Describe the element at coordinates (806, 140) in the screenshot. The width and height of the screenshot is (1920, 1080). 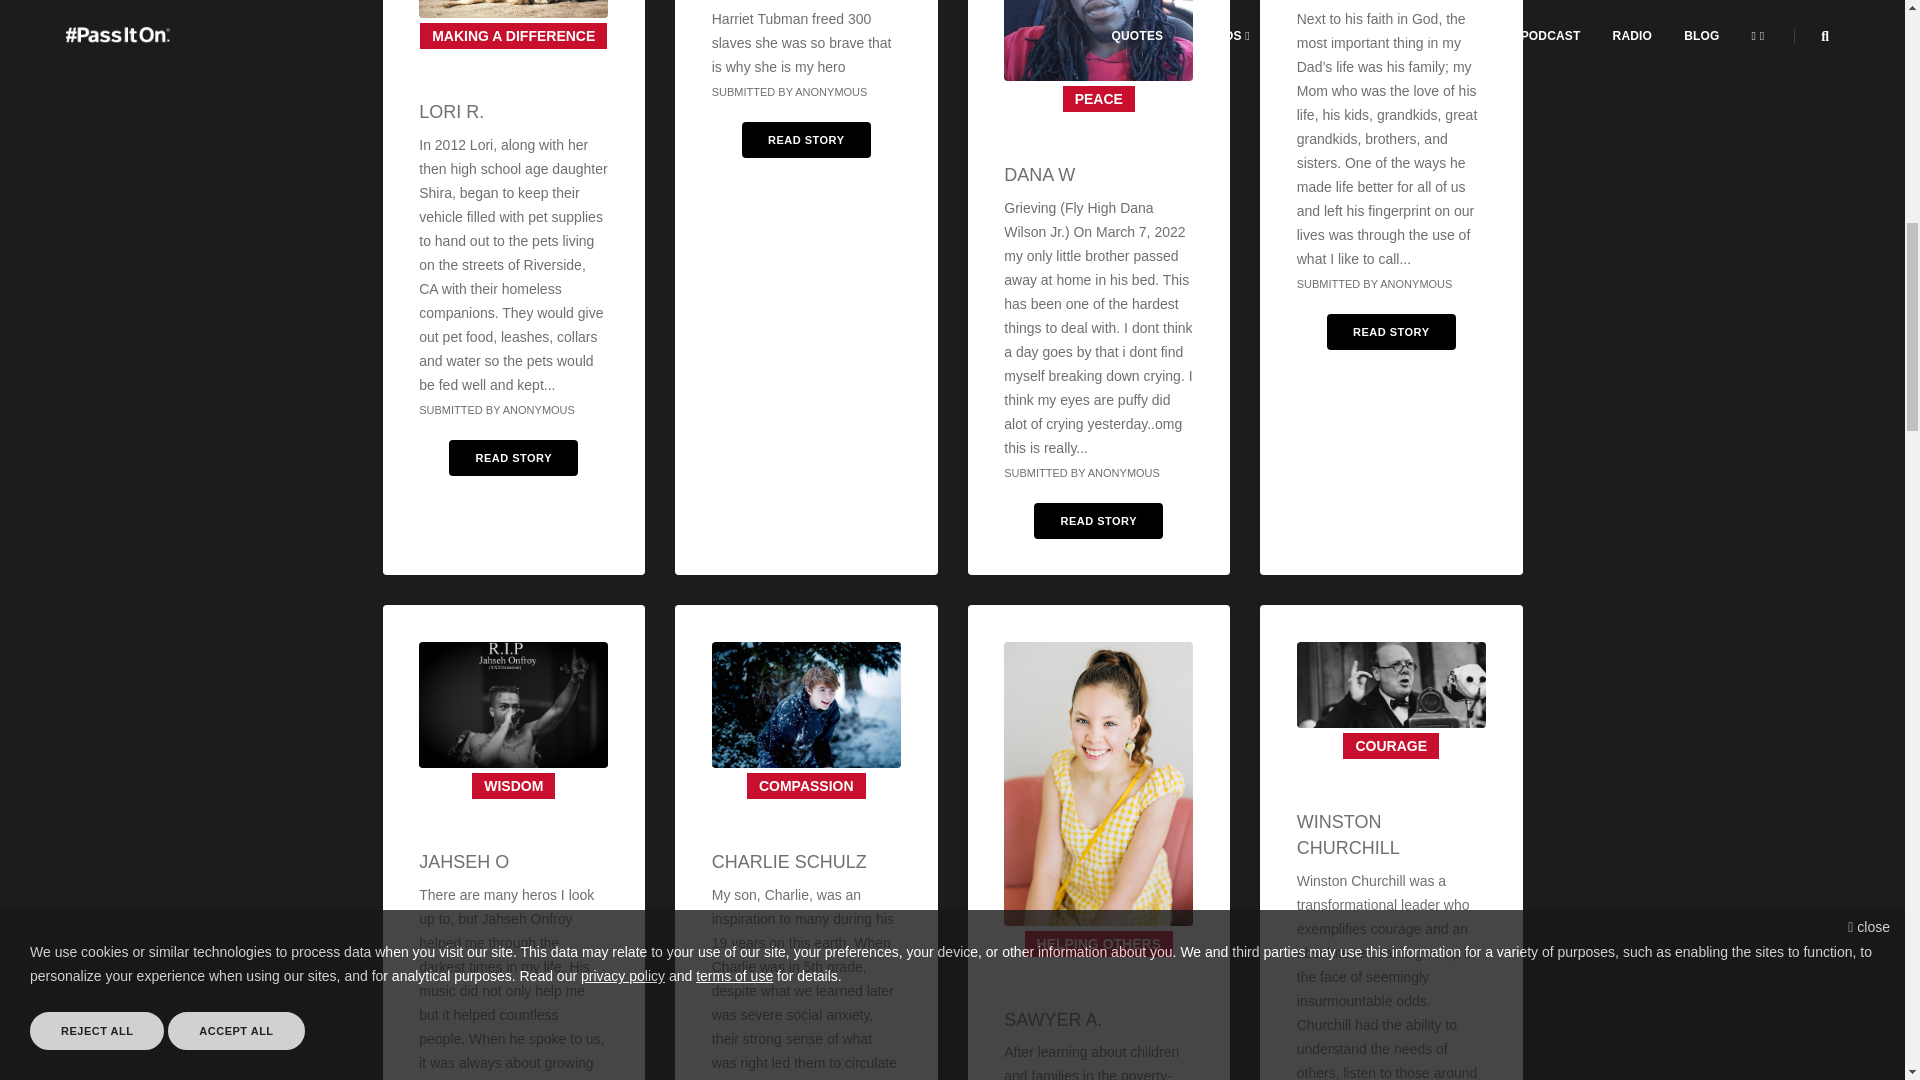
I see `READ STORY` at that location.